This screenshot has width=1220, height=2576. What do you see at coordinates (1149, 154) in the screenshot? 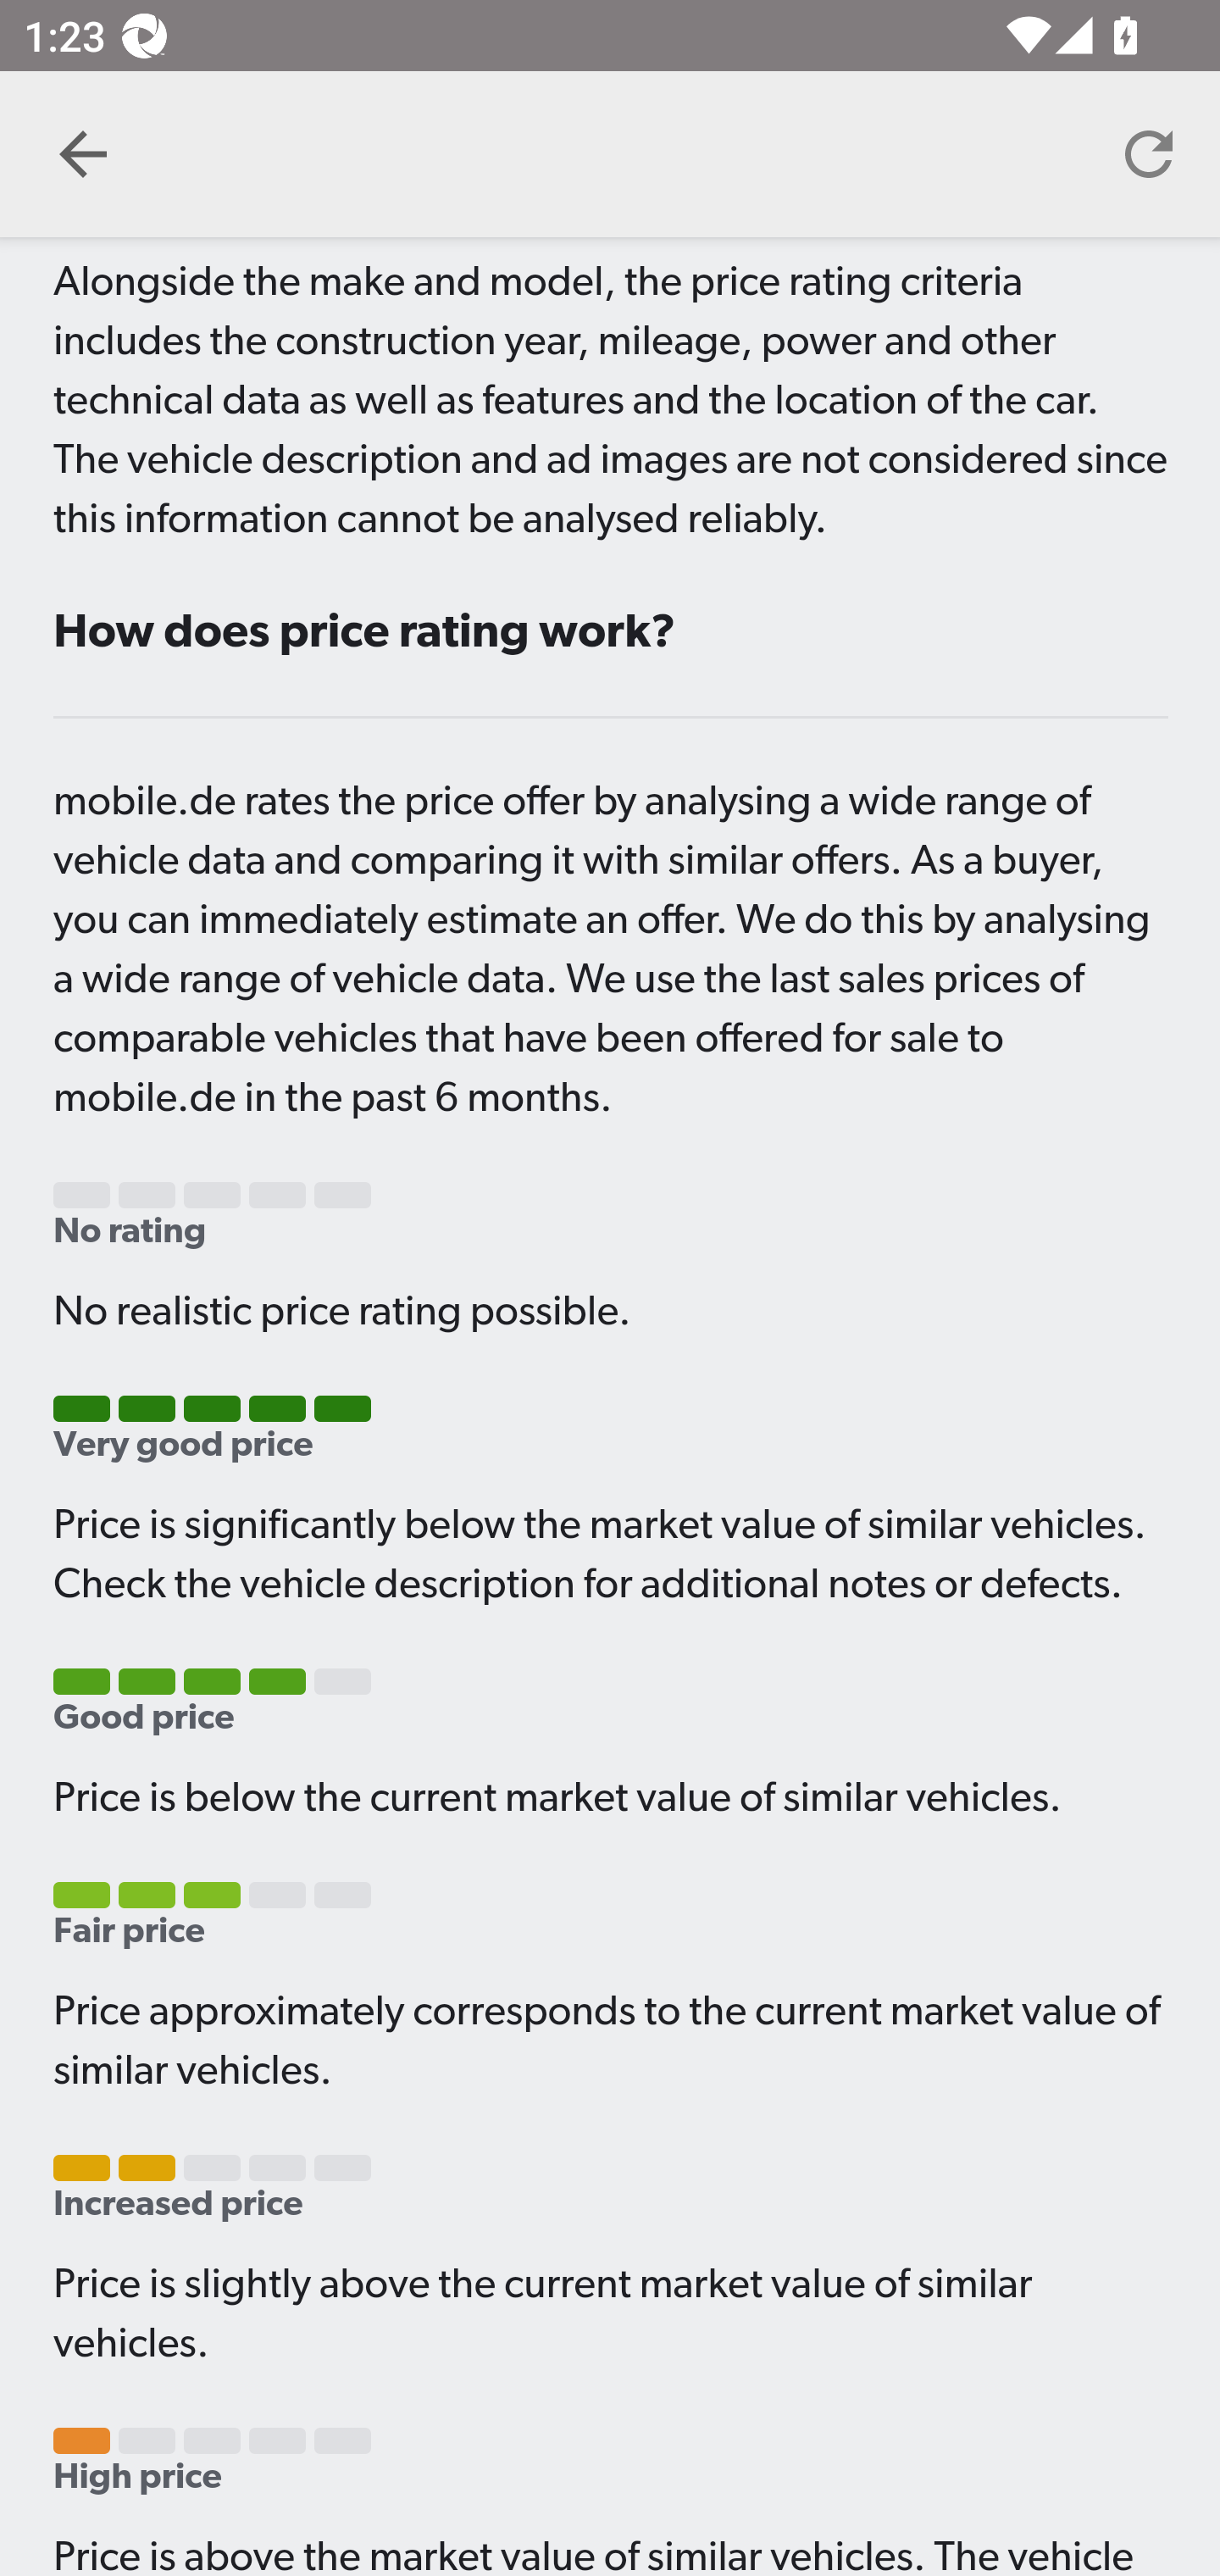
I see `synchronize` at bounding box center [1149, 154].